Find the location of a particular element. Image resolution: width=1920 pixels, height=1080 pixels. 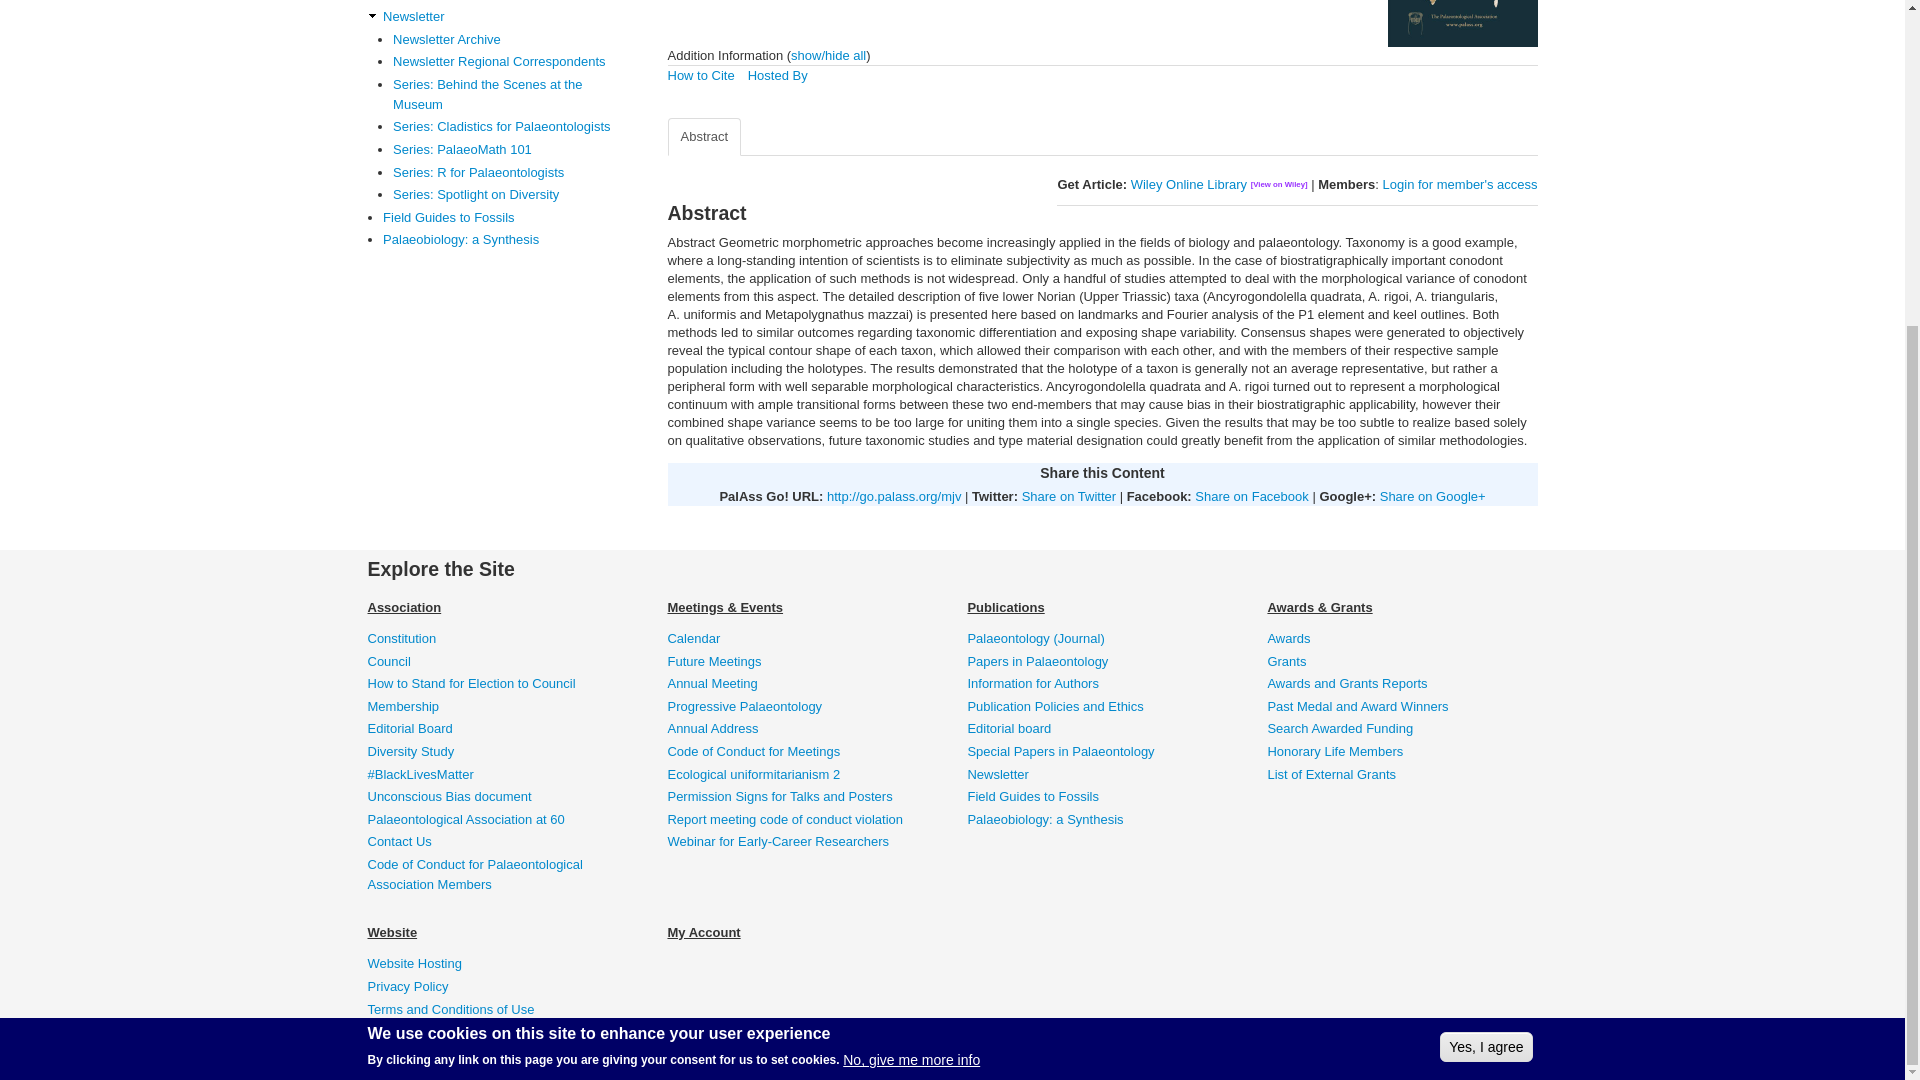

Special Papers in Palaeontology Archive is located at coordinates (508, 2).